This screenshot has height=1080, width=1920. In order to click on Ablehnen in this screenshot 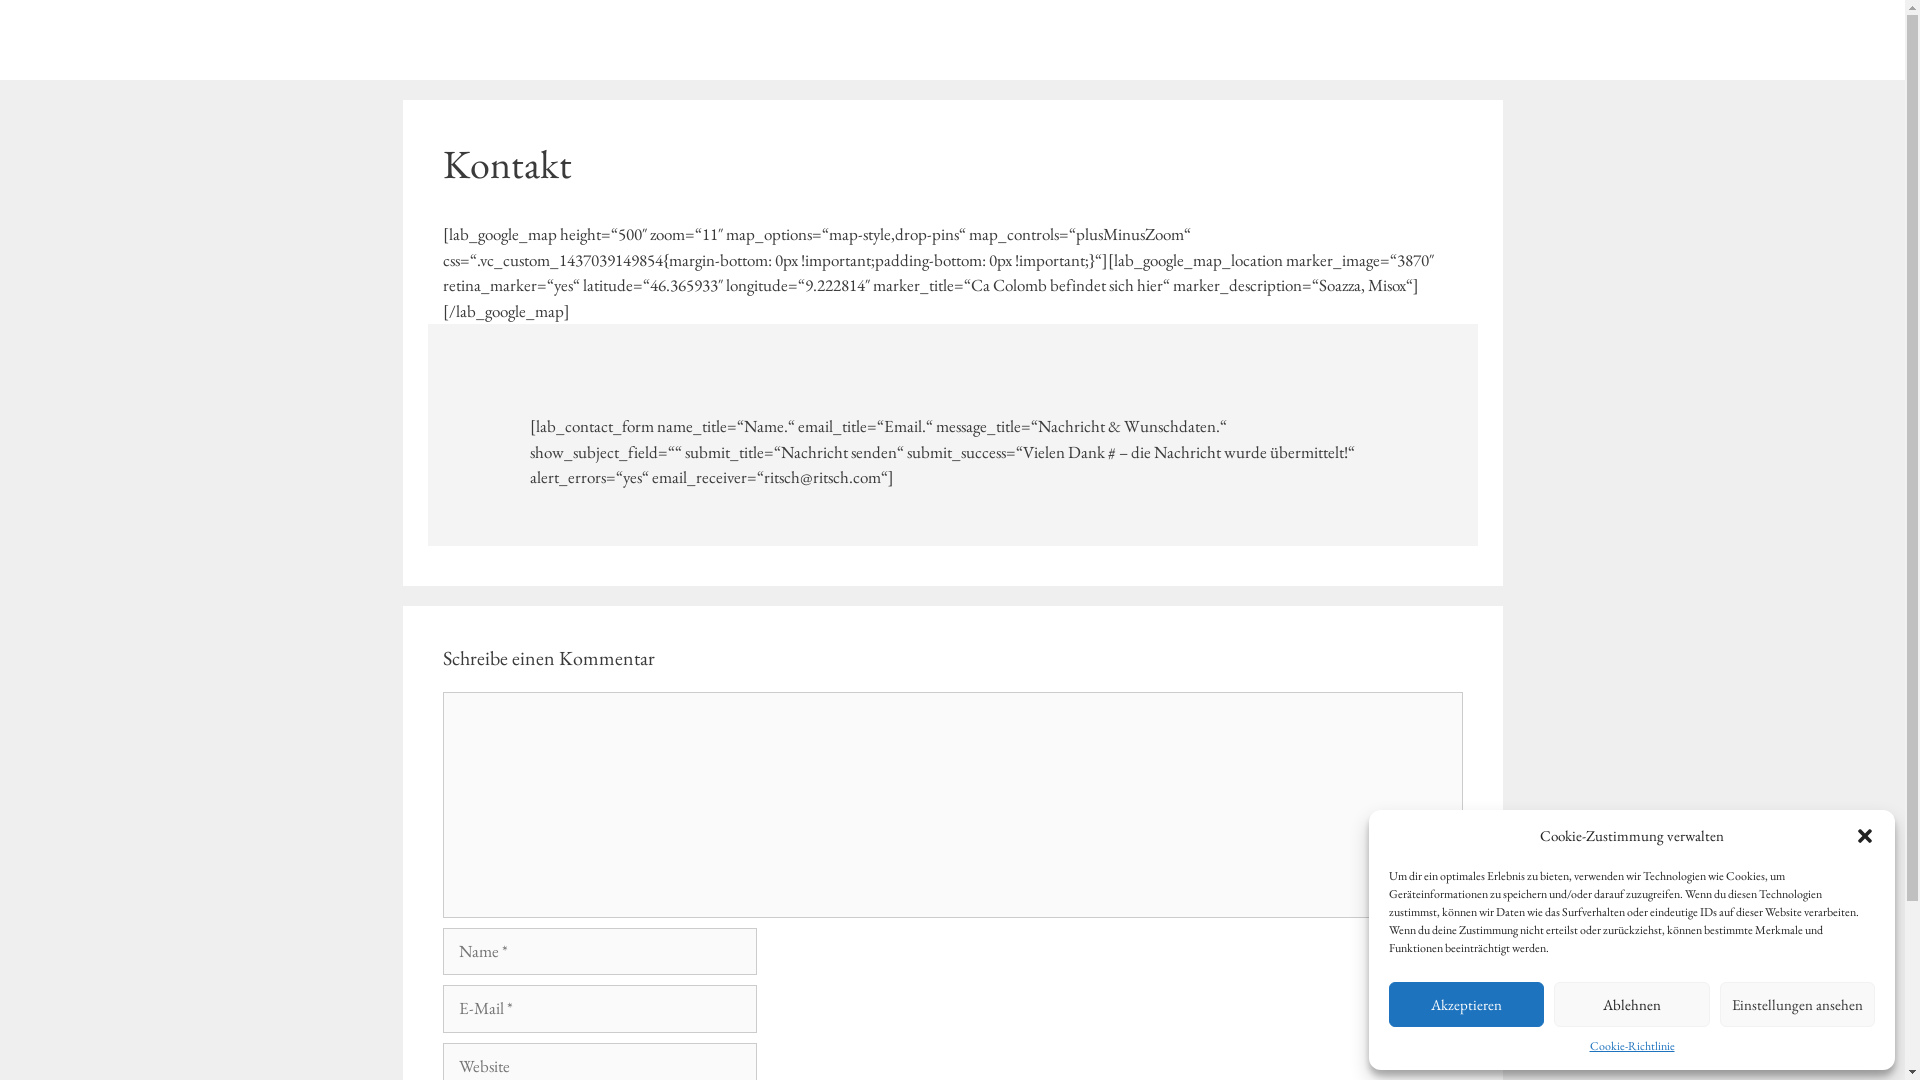, I will do `click(1632, 1004)`.